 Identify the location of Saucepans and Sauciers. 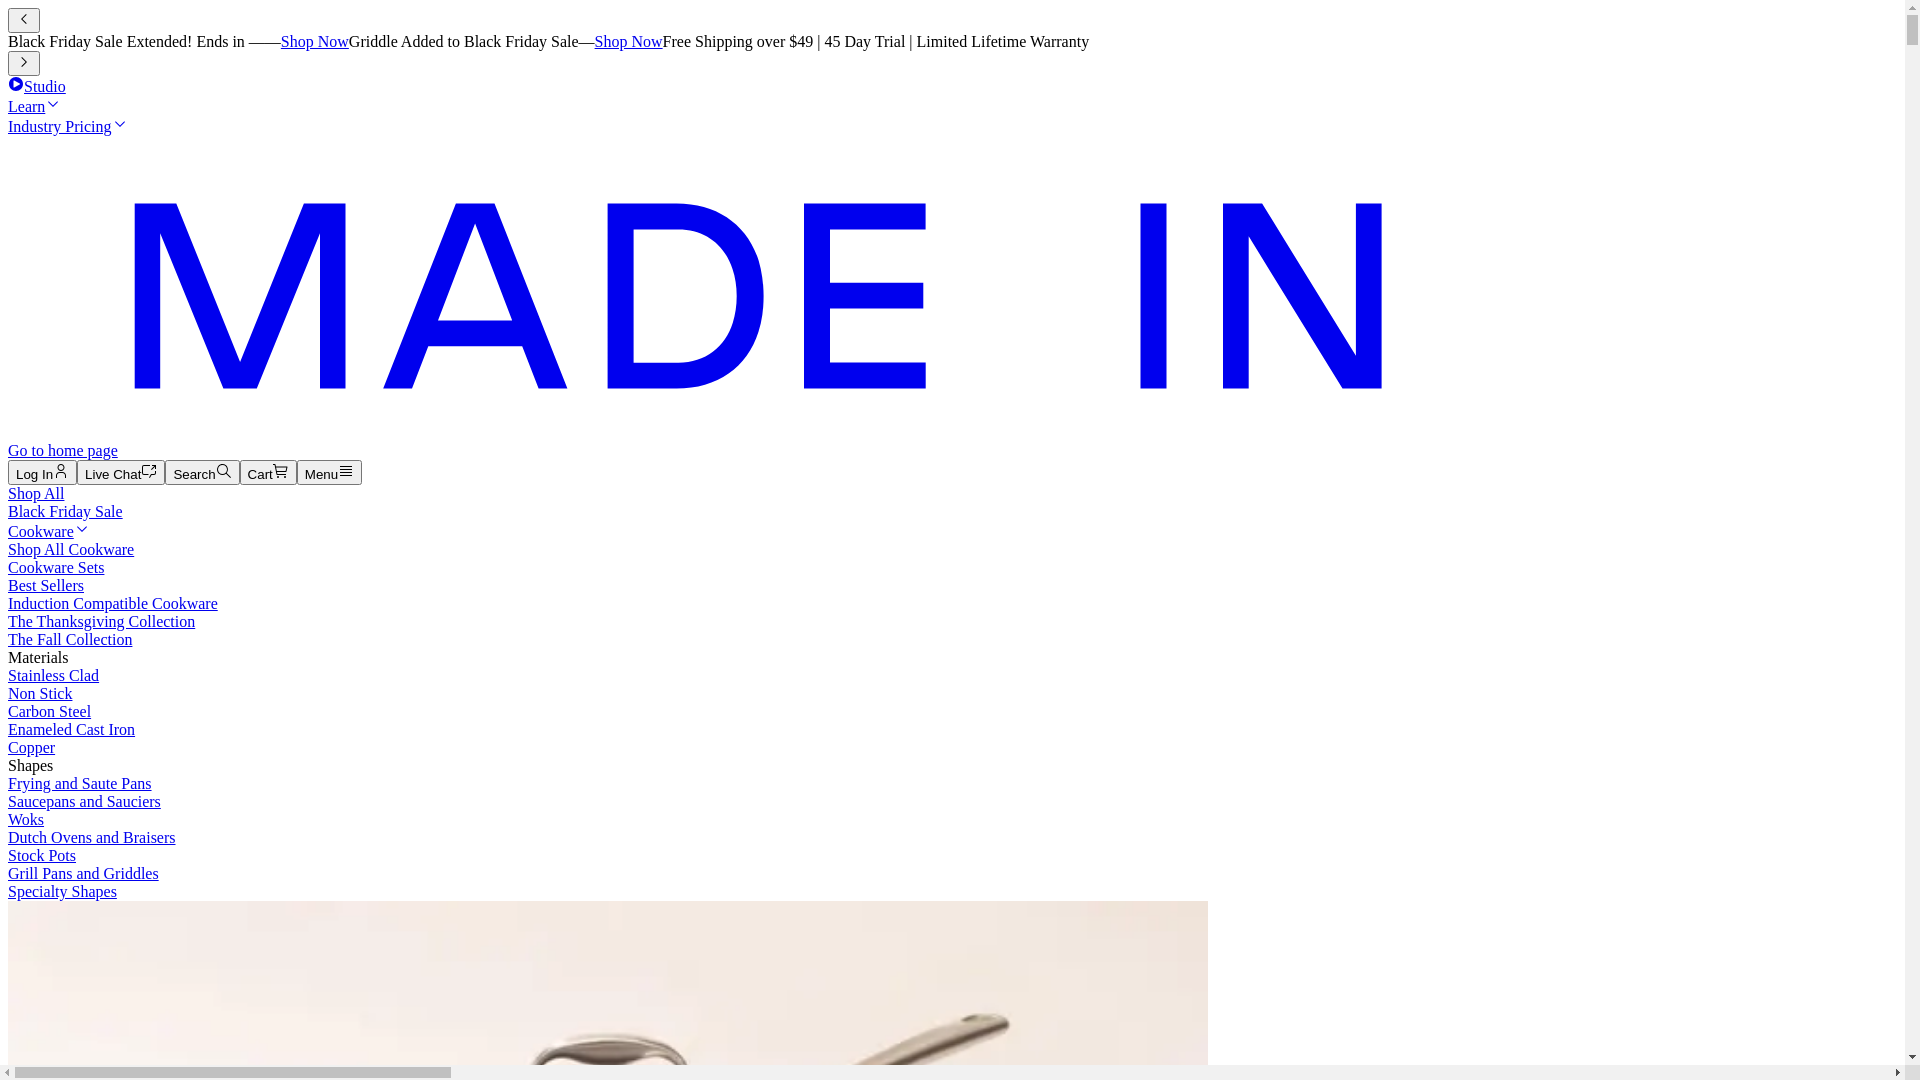
(84, 802).